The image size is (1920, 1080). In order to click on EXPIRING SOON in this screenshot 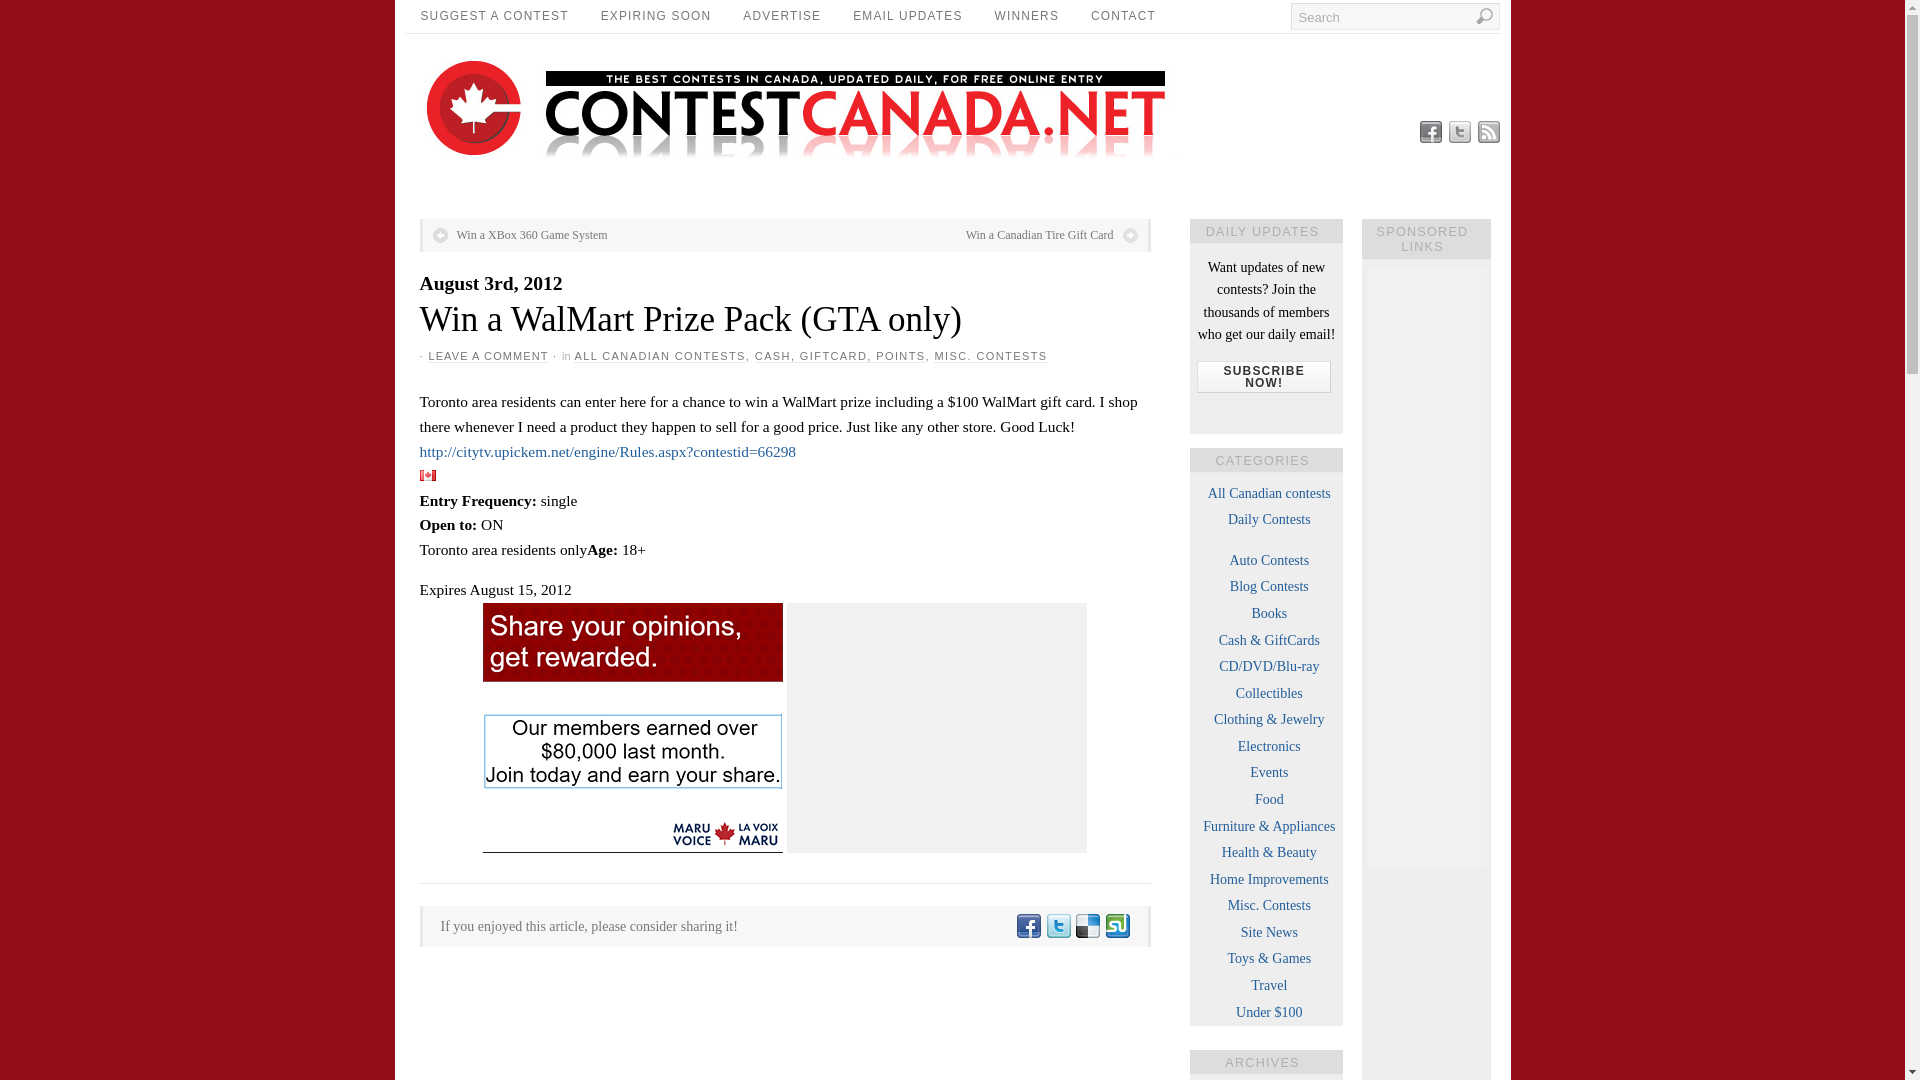, I will do `click(656, 16)`.